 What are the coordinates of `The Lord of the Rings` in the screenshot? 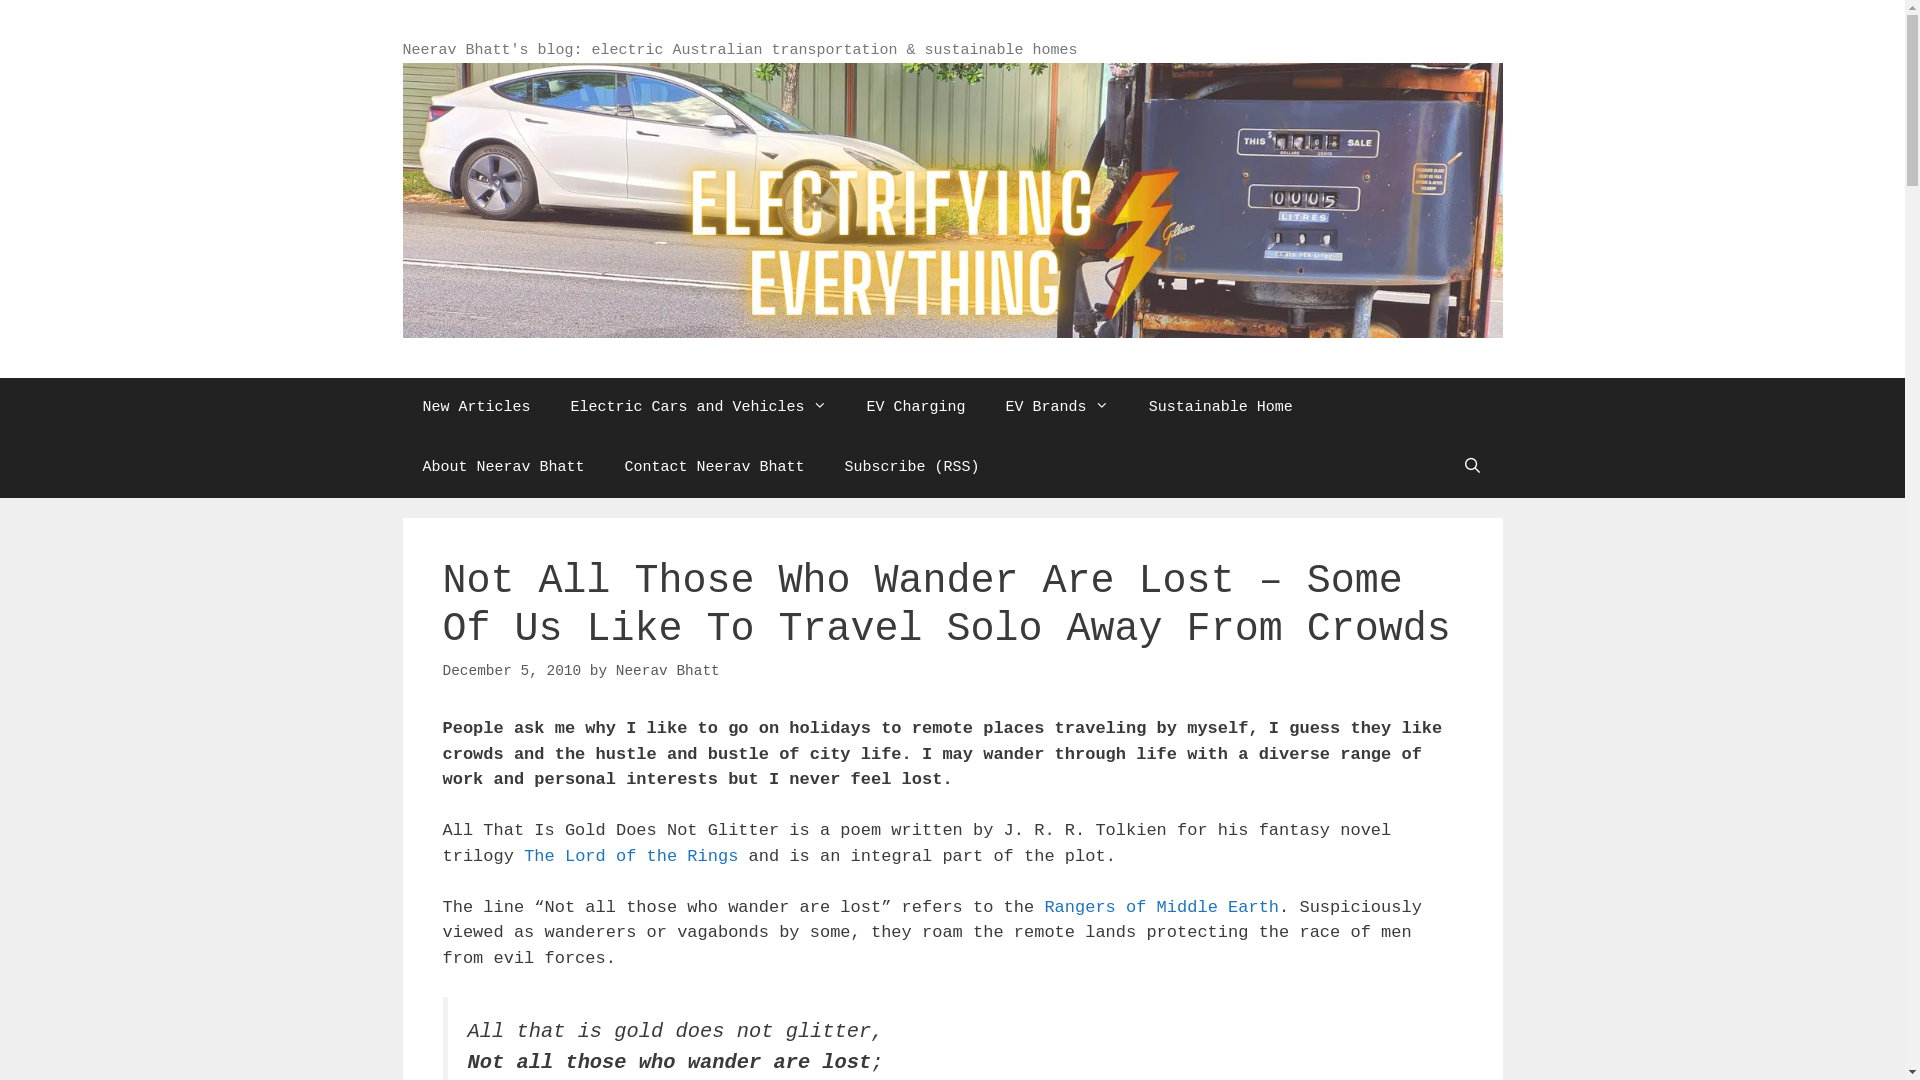 It's located at (631, 856).